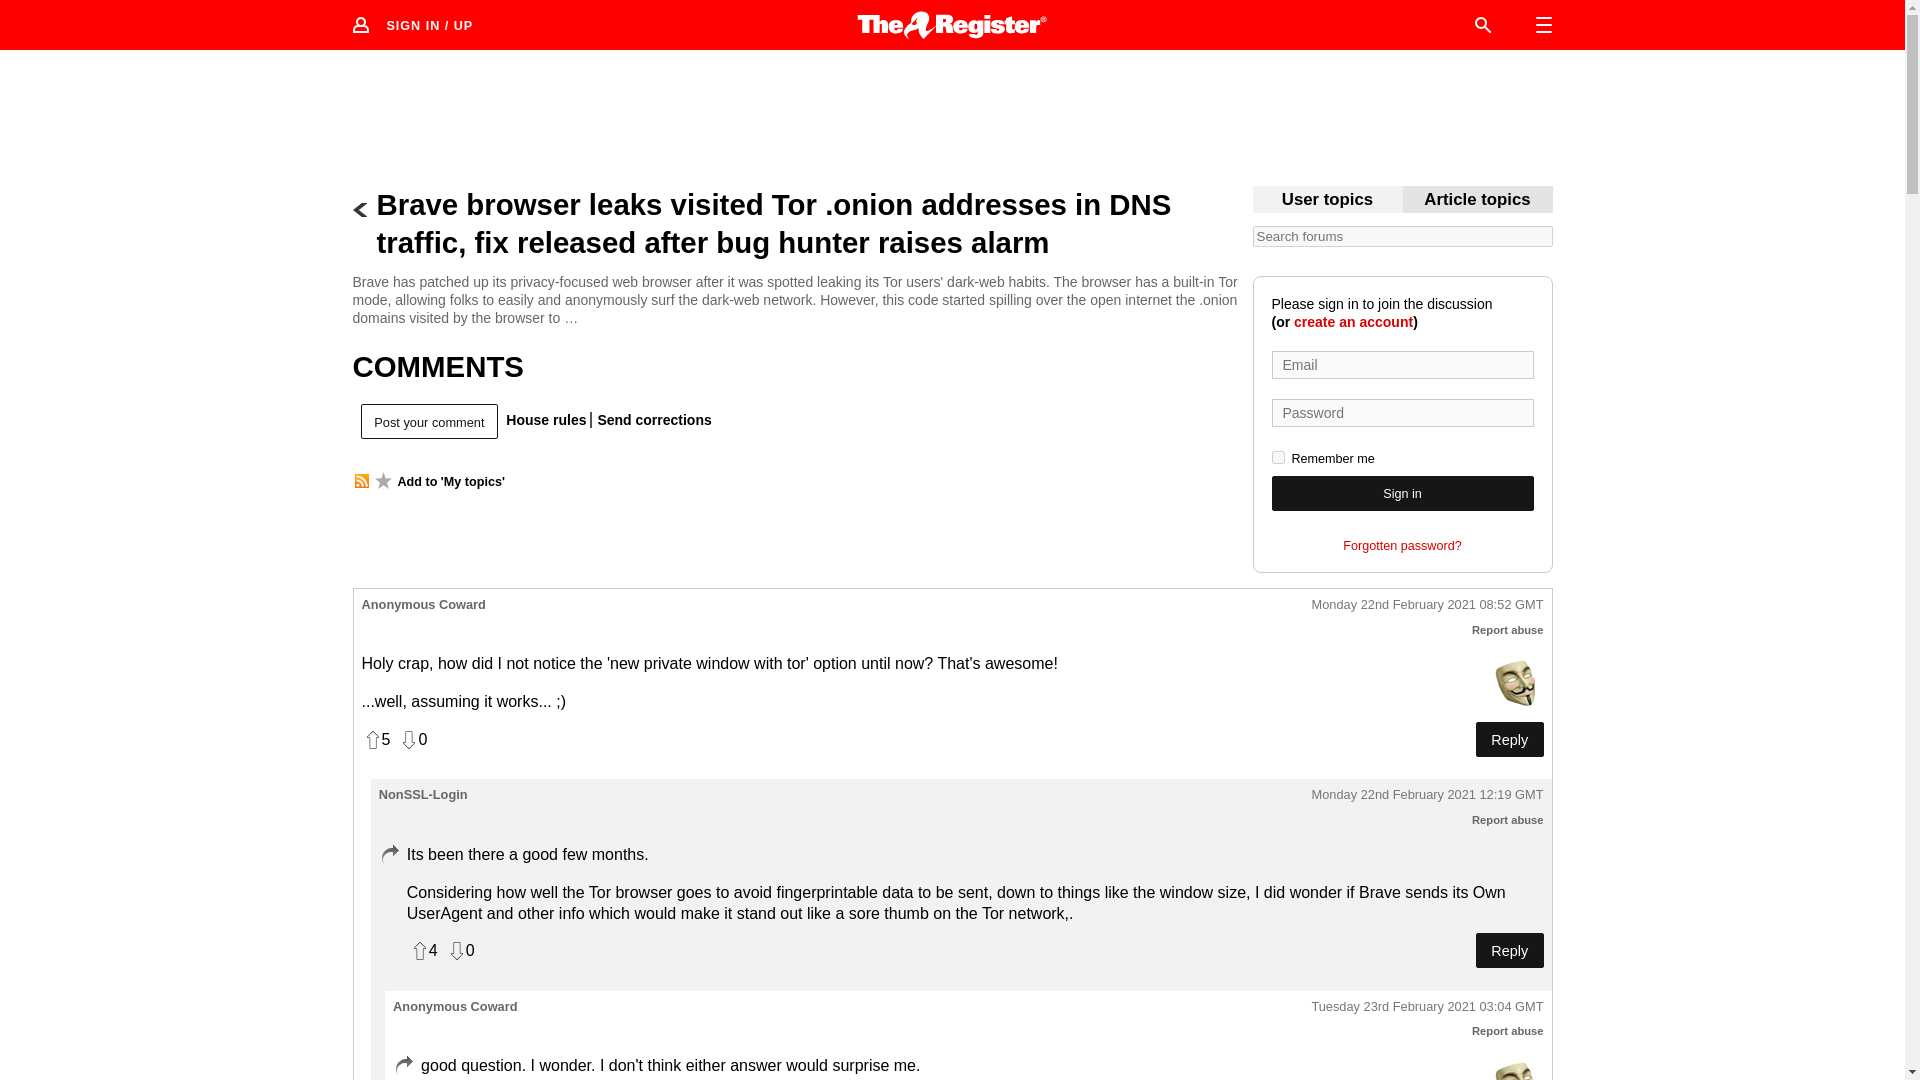 The width and height of the screenshot is (1920, 1080). What do you see at coordinates (1402, 493) in the screenshot?
I see `Sign in` at bounding box center [1402, 493].